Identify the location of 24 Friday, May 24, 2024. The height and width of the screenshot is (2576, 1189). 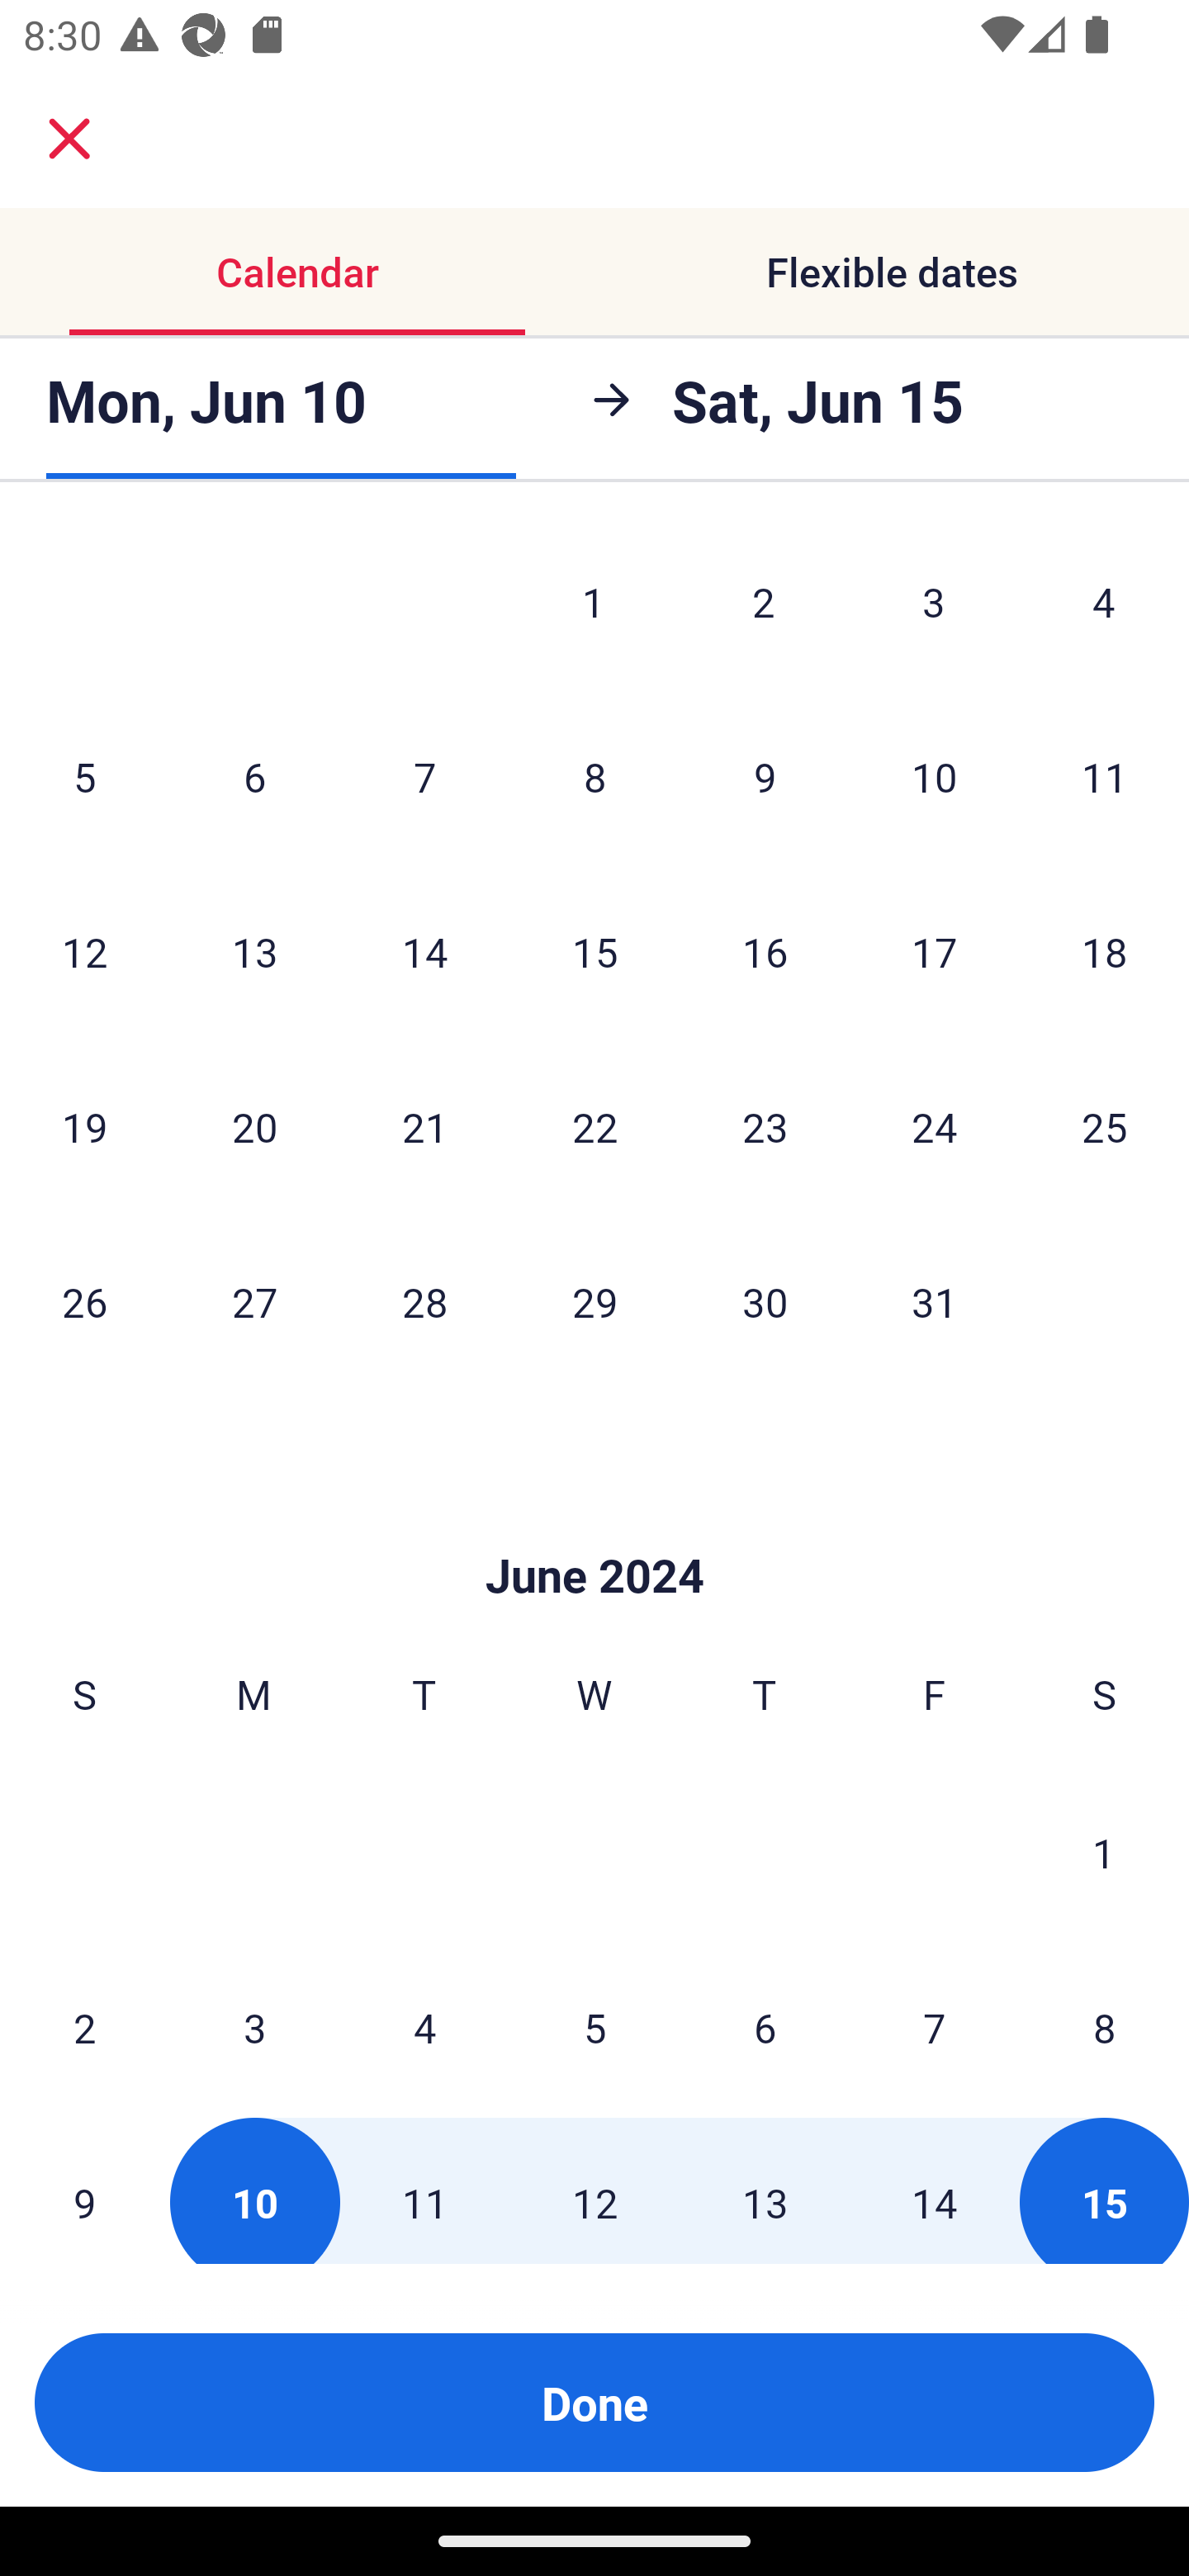
(935, 1125).